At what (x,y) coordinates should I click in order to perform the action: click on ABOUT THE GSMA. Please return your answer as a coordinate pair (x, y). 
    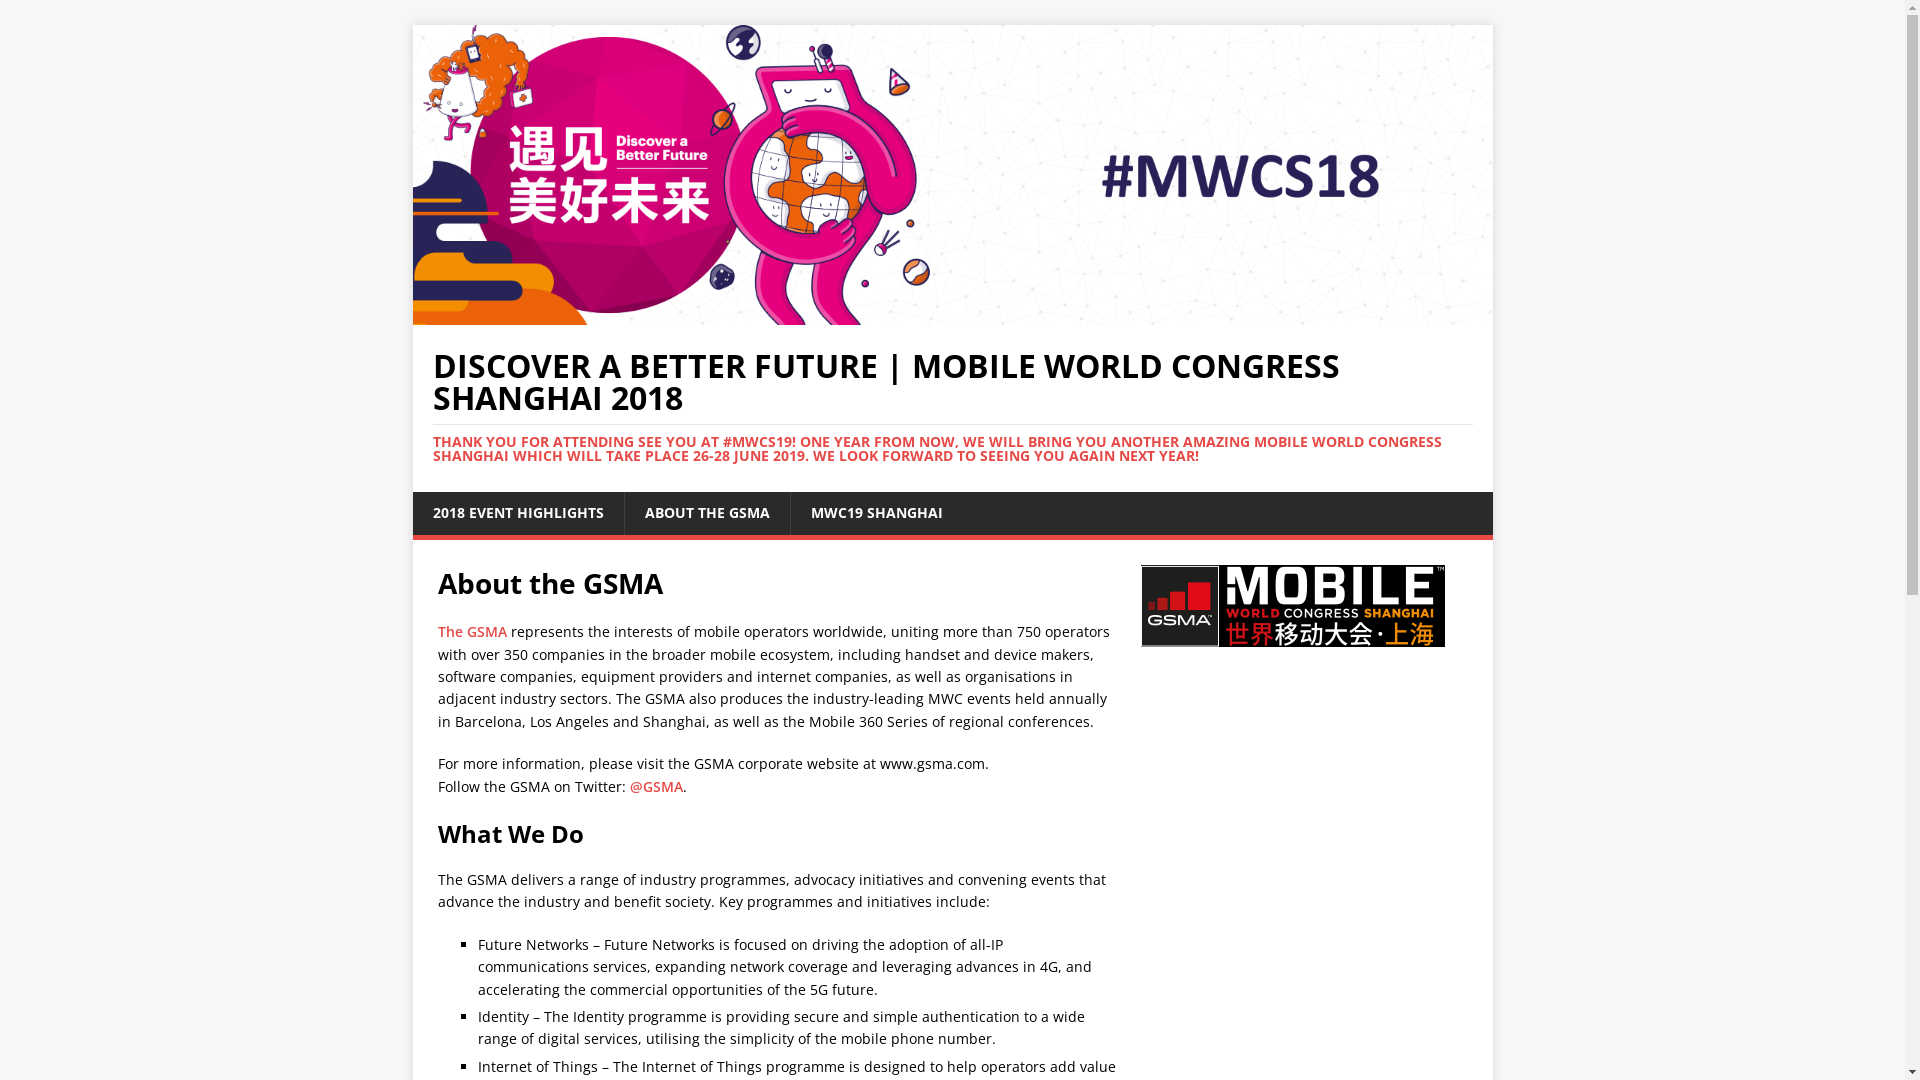
    Looking at the image, I should click on (707, 513).